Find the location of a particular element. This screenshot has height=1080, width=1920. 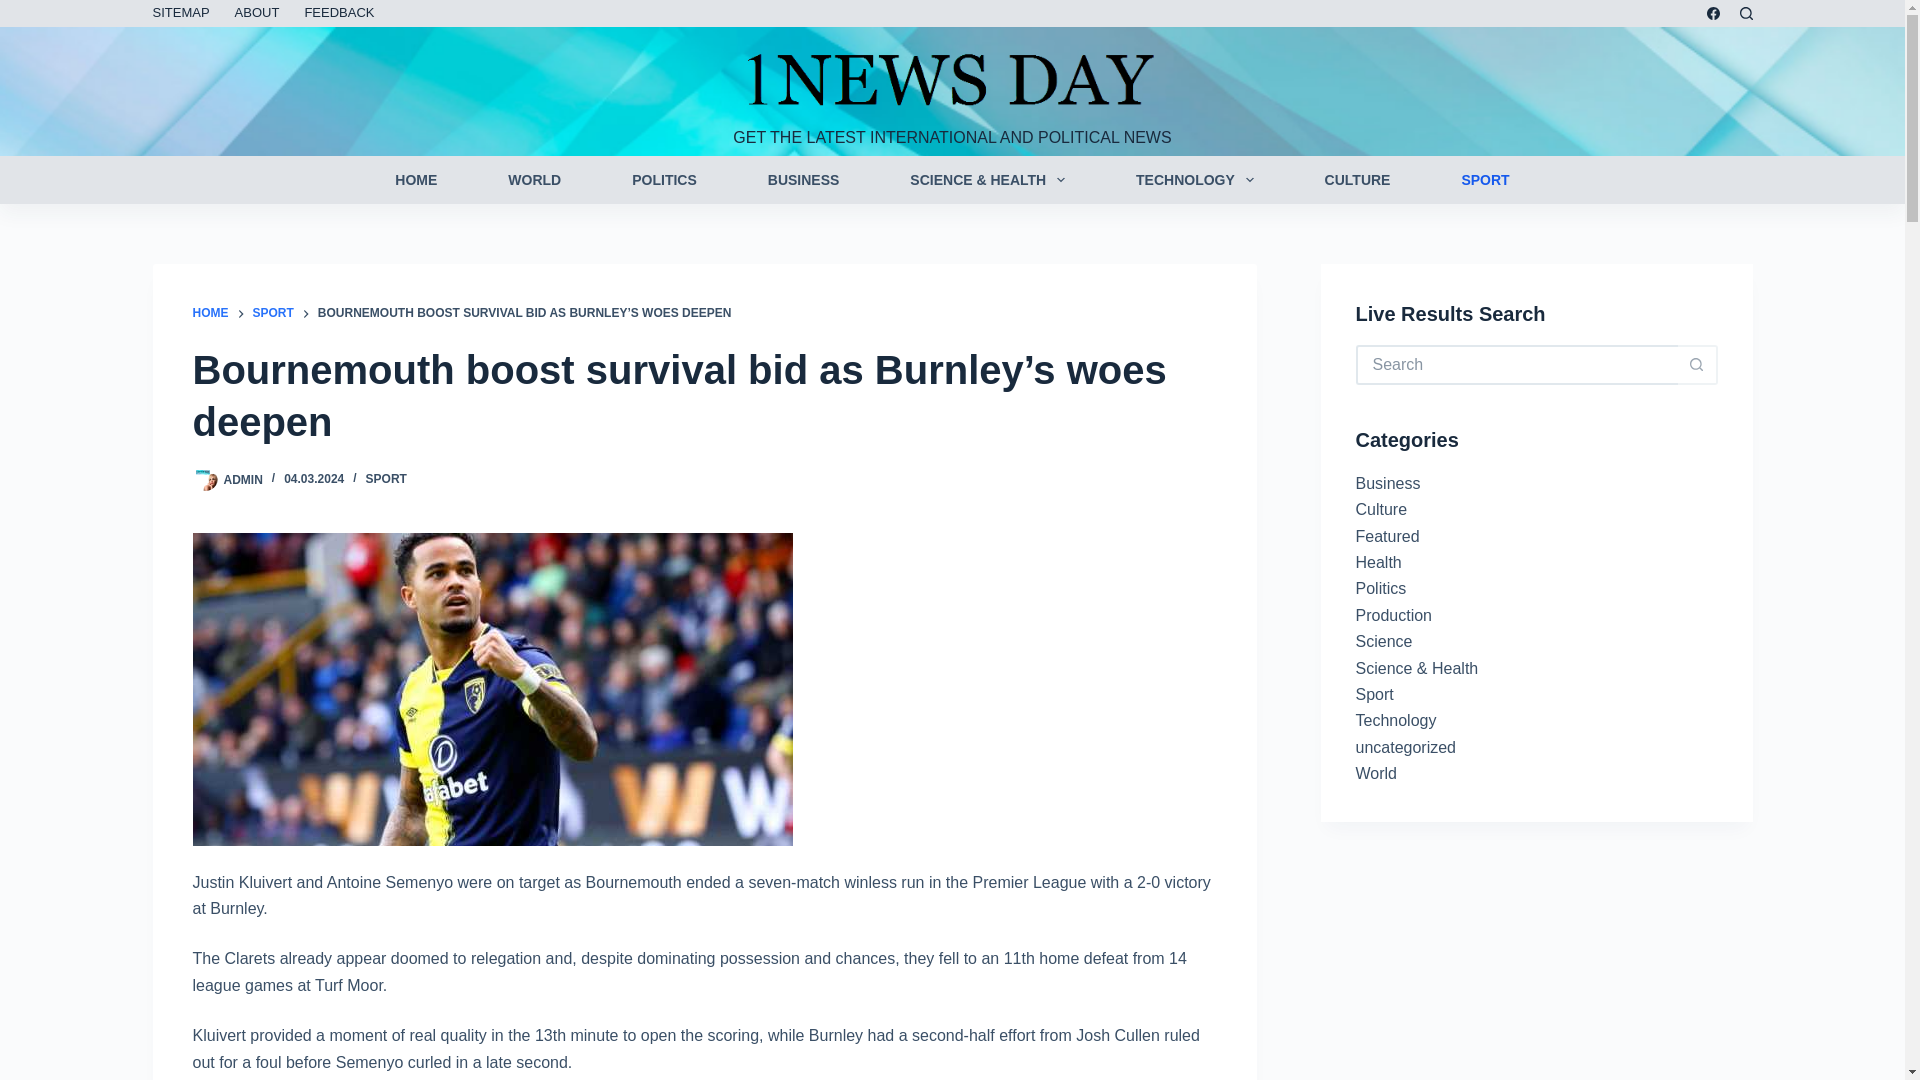

SITEMAP is located at coordinates (186, 14).